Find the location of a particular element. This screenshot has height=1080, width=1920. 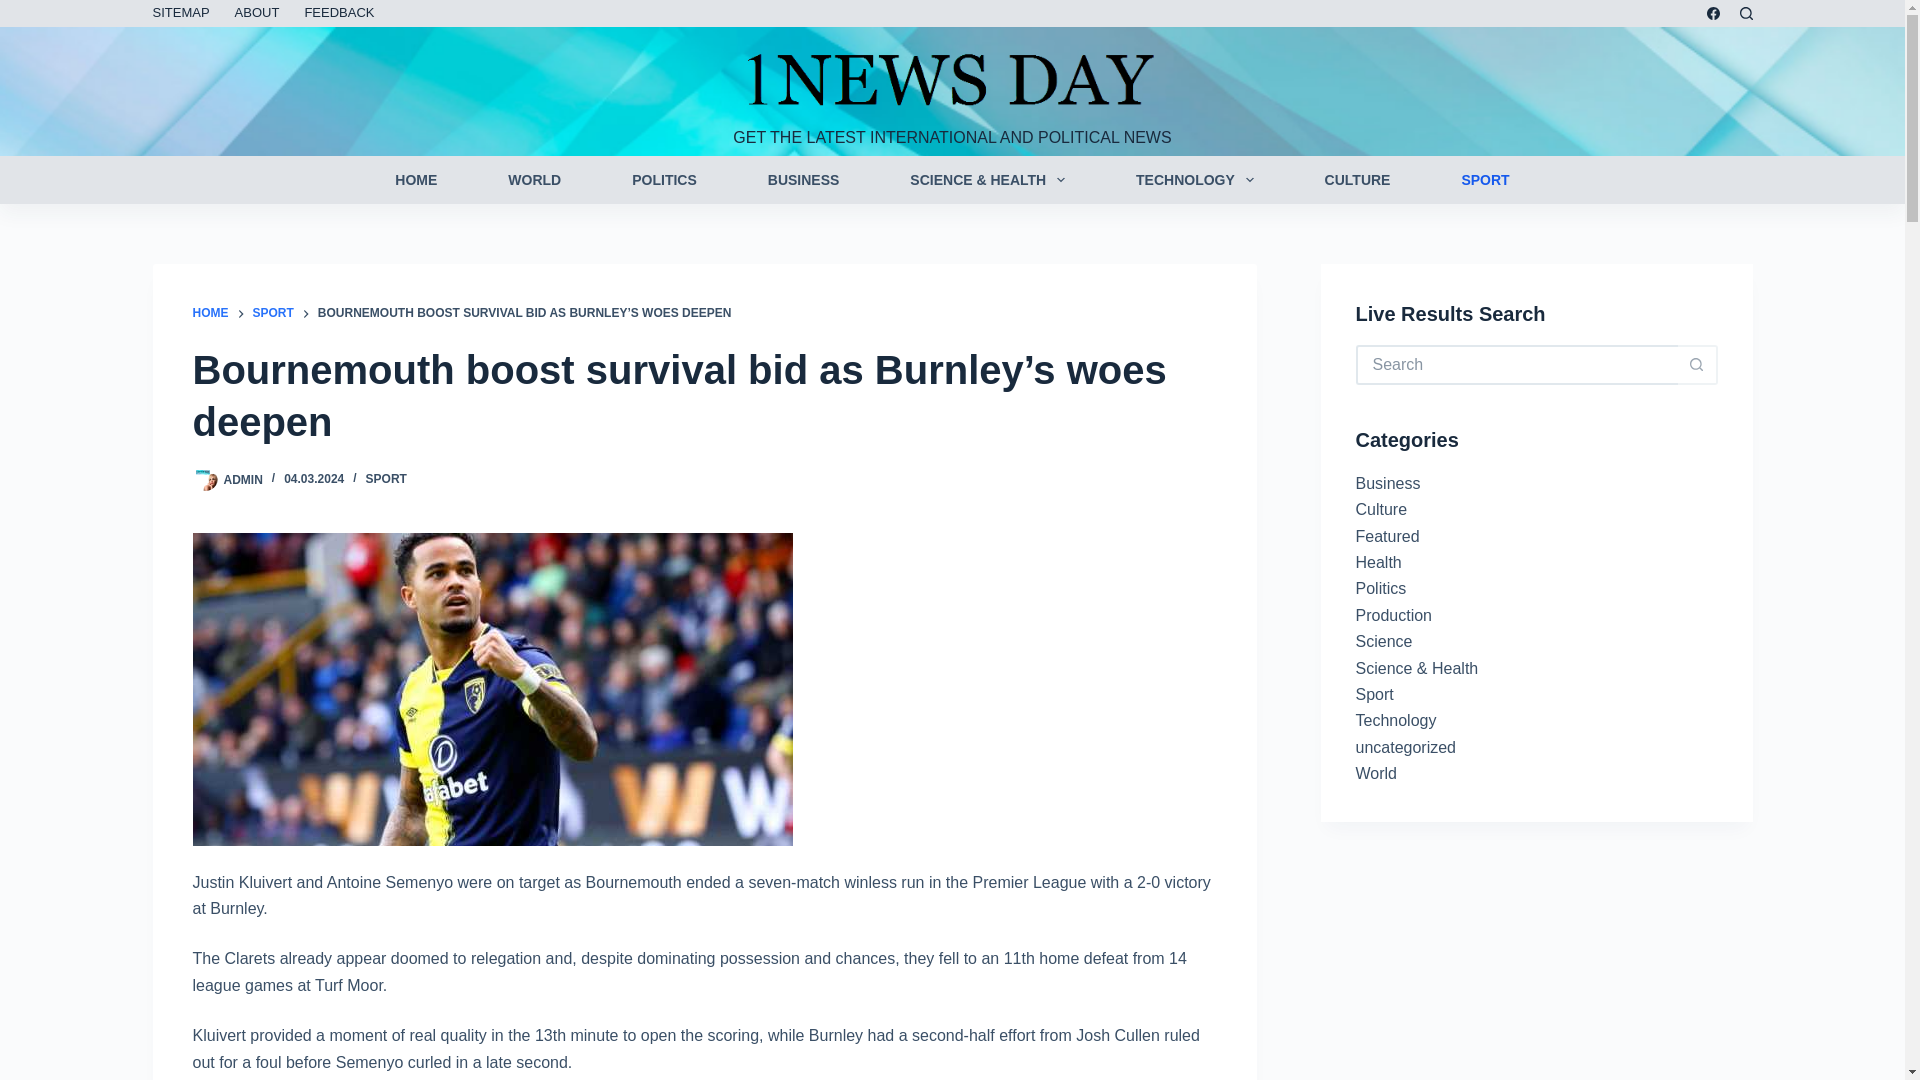

SITEMAP is located at coordinates (186, 14).